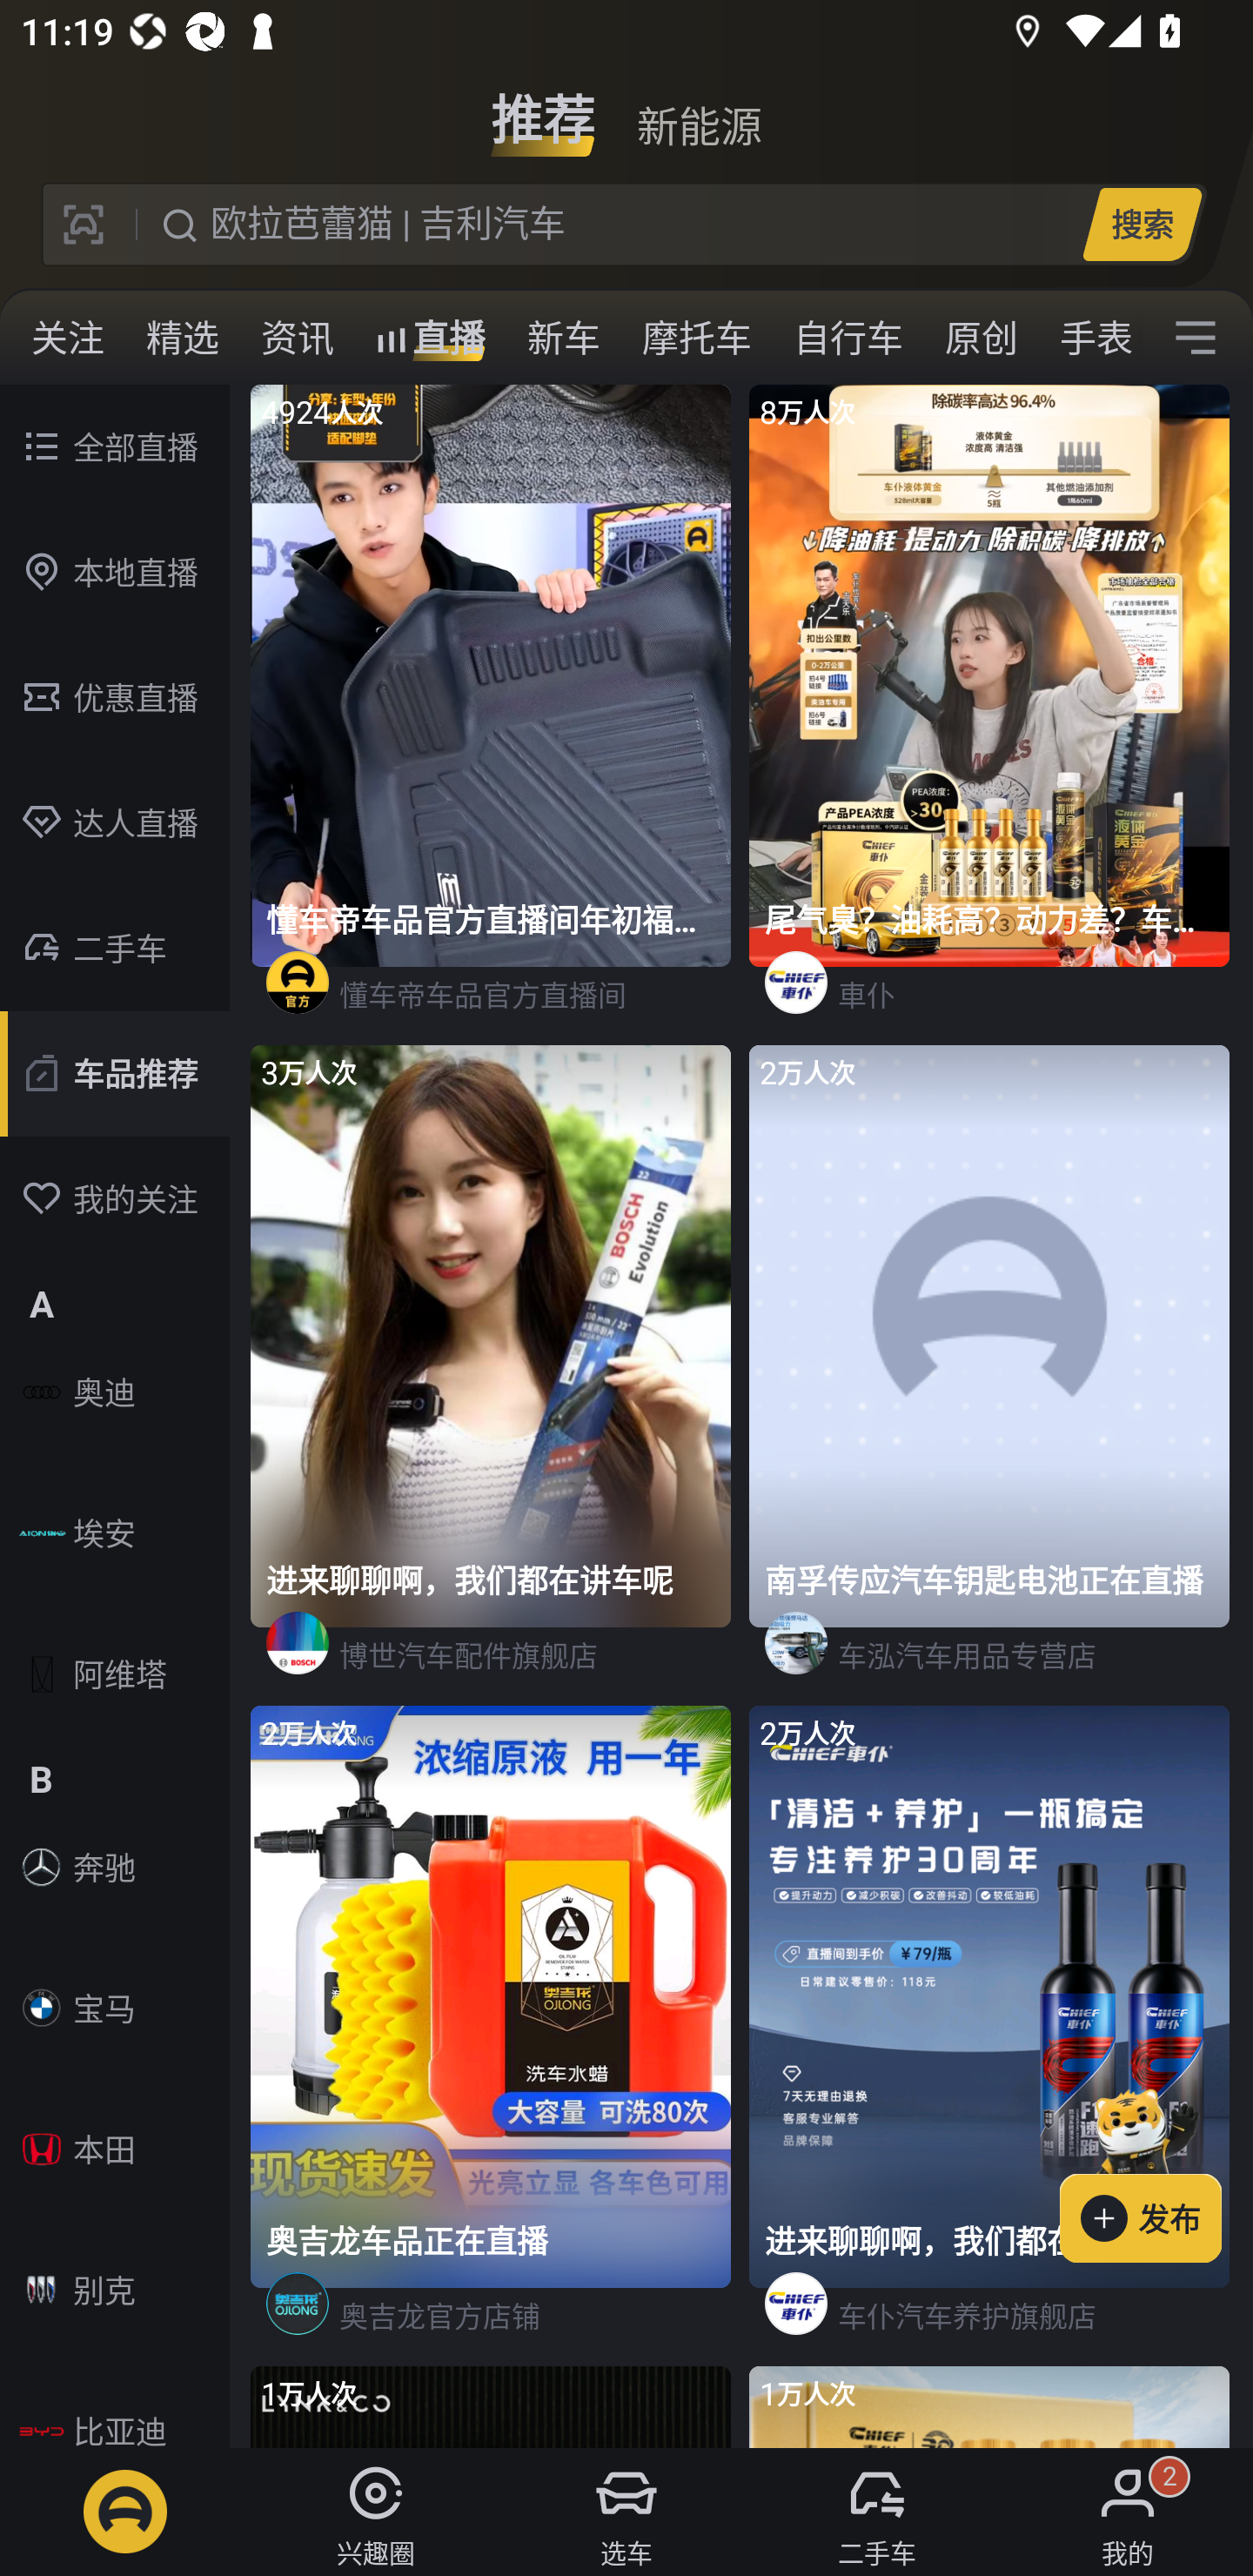  Describe the element at coordinates (115, 1674) in the screenshot. I see `阿维塔` at that location.